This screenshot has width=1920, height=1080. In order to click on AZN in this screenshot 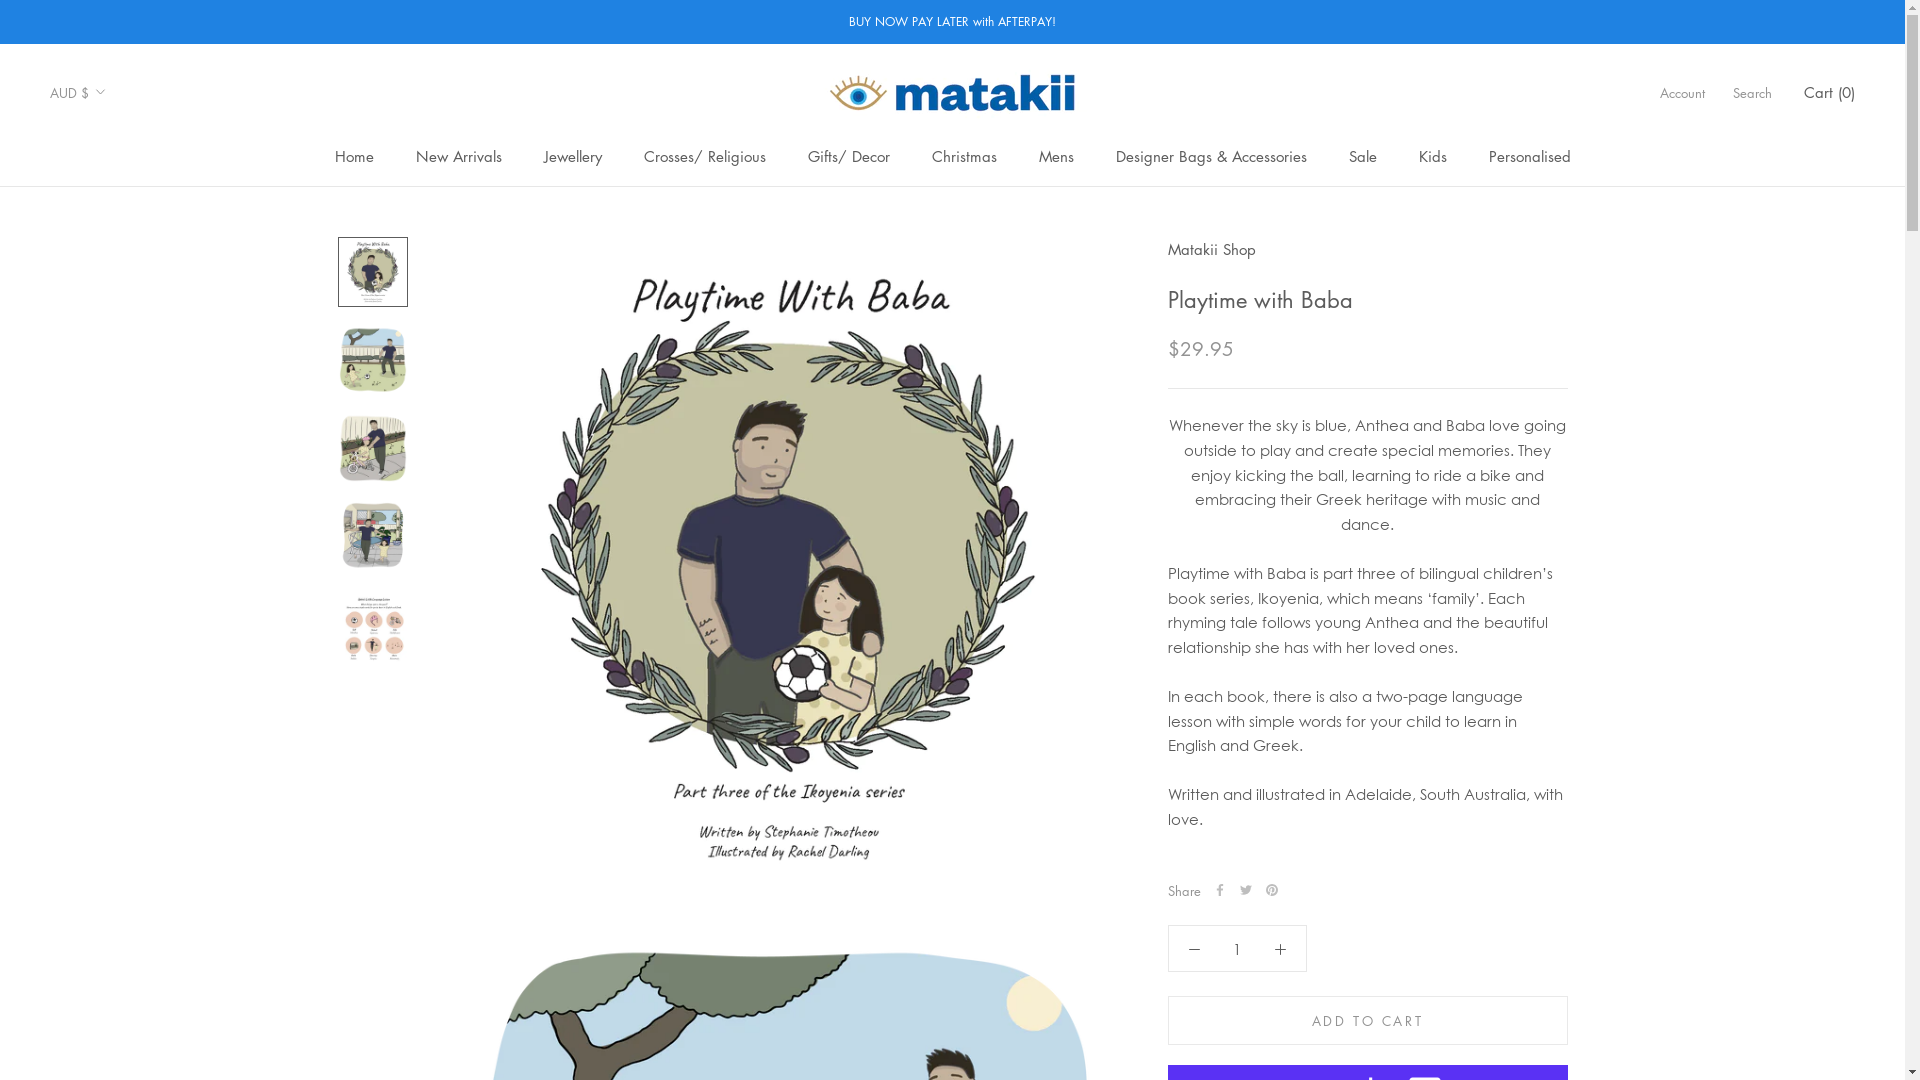, I will do `click(111, 358)`.